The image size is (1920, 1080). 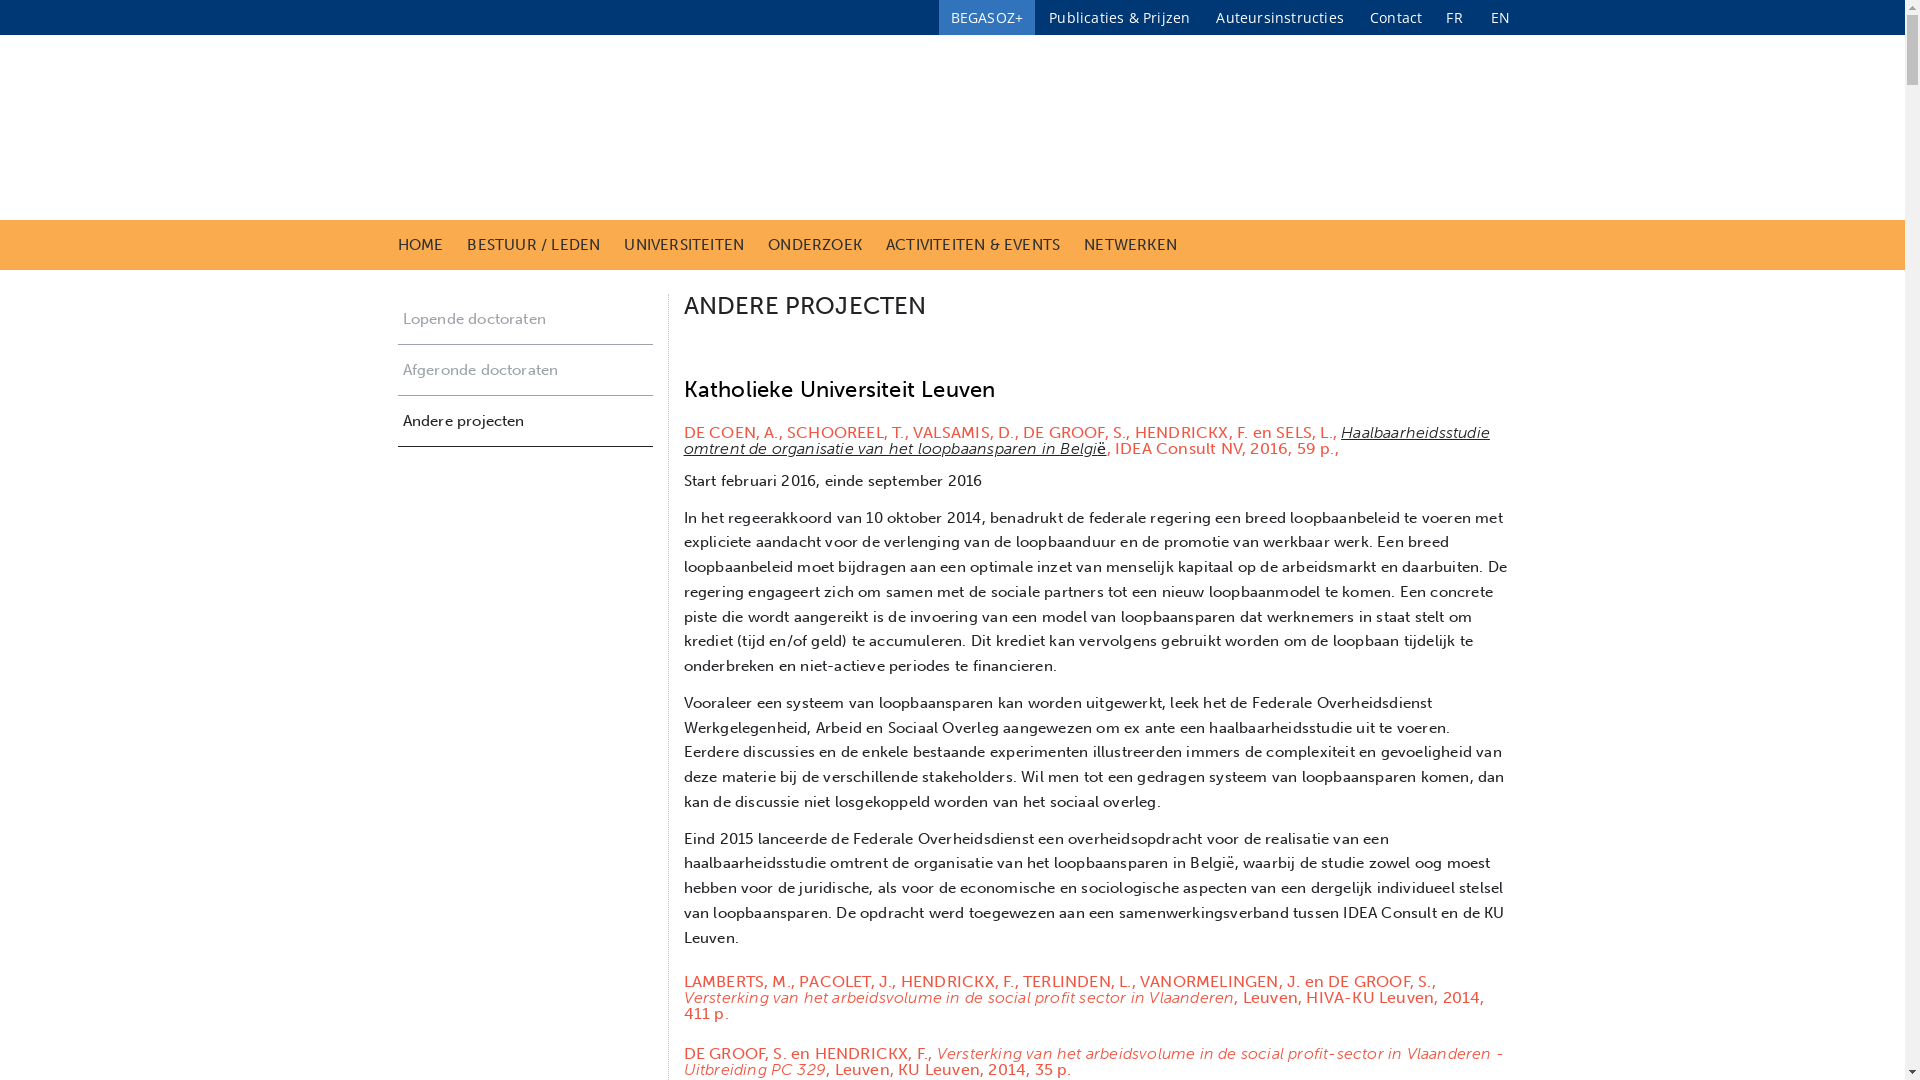 I want to click on EN, so click(x=1500, y=18).